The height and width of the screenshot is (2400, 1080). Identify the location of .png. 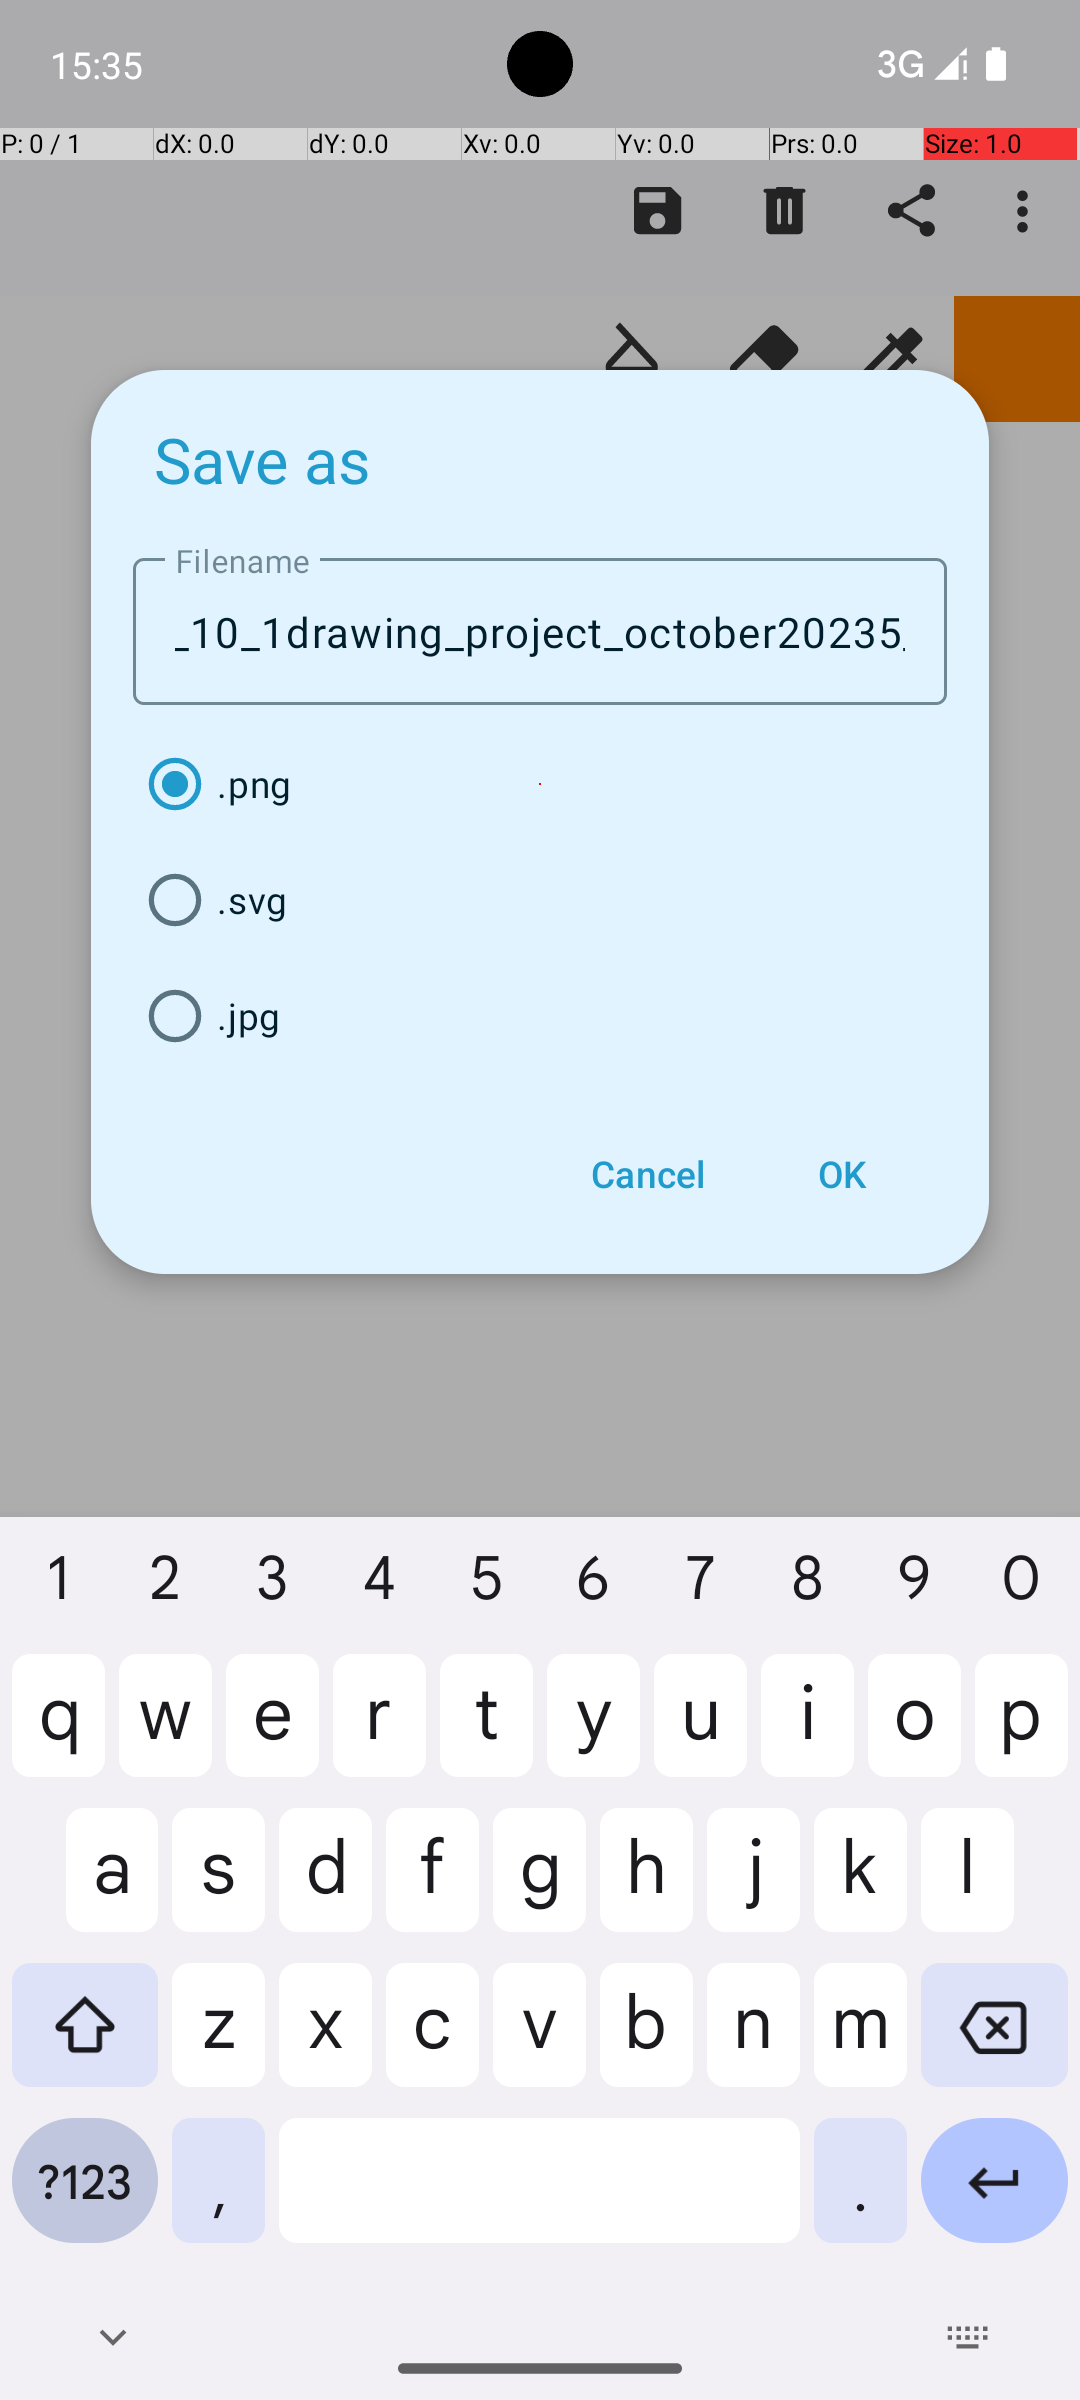
(540, 784).